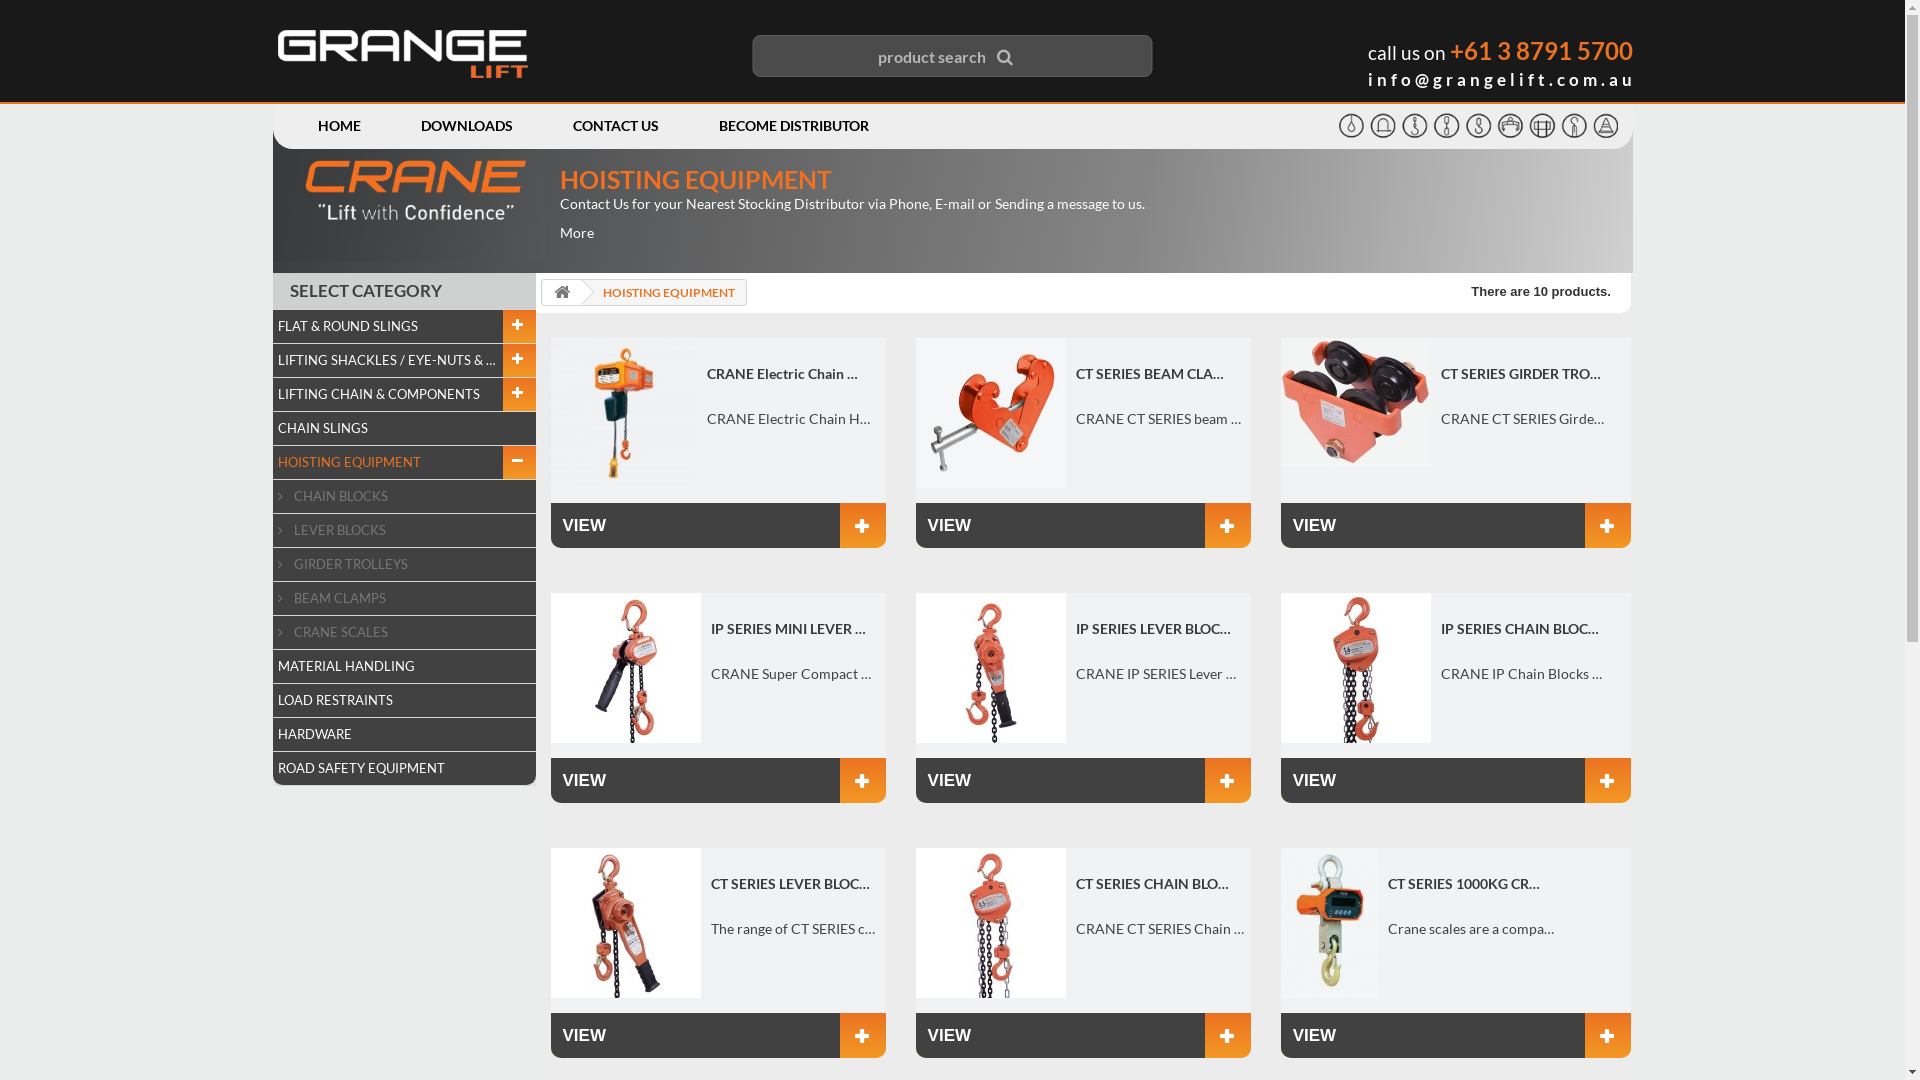 This screenshot has height=1080, width=1920. What do you see at coordinates (1084, 526) in the screenshot?
I see `VIEW` at bounding box center [1084, 526].